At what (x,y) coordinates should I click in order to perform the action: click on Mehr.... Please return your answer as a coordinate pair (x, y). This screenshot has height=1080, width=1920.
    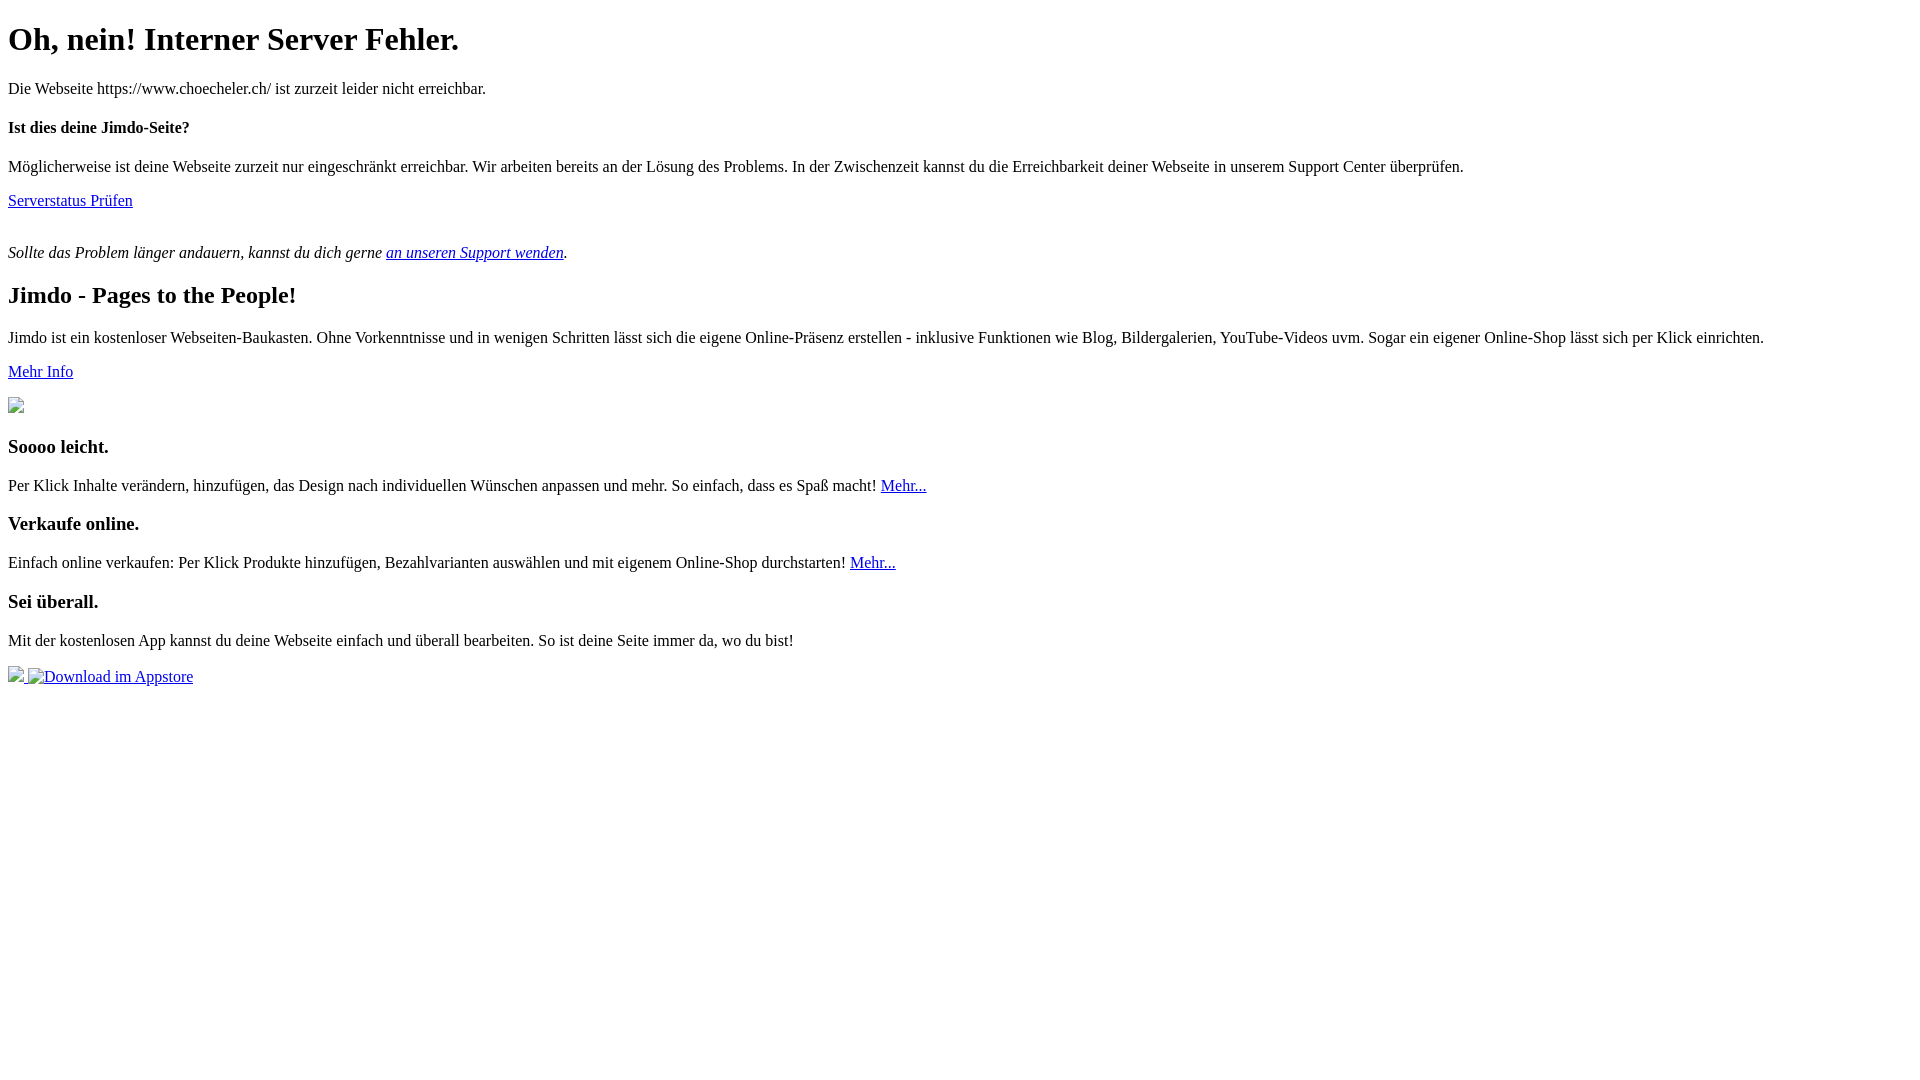
    Looking at the image, I should click on (904, 486).